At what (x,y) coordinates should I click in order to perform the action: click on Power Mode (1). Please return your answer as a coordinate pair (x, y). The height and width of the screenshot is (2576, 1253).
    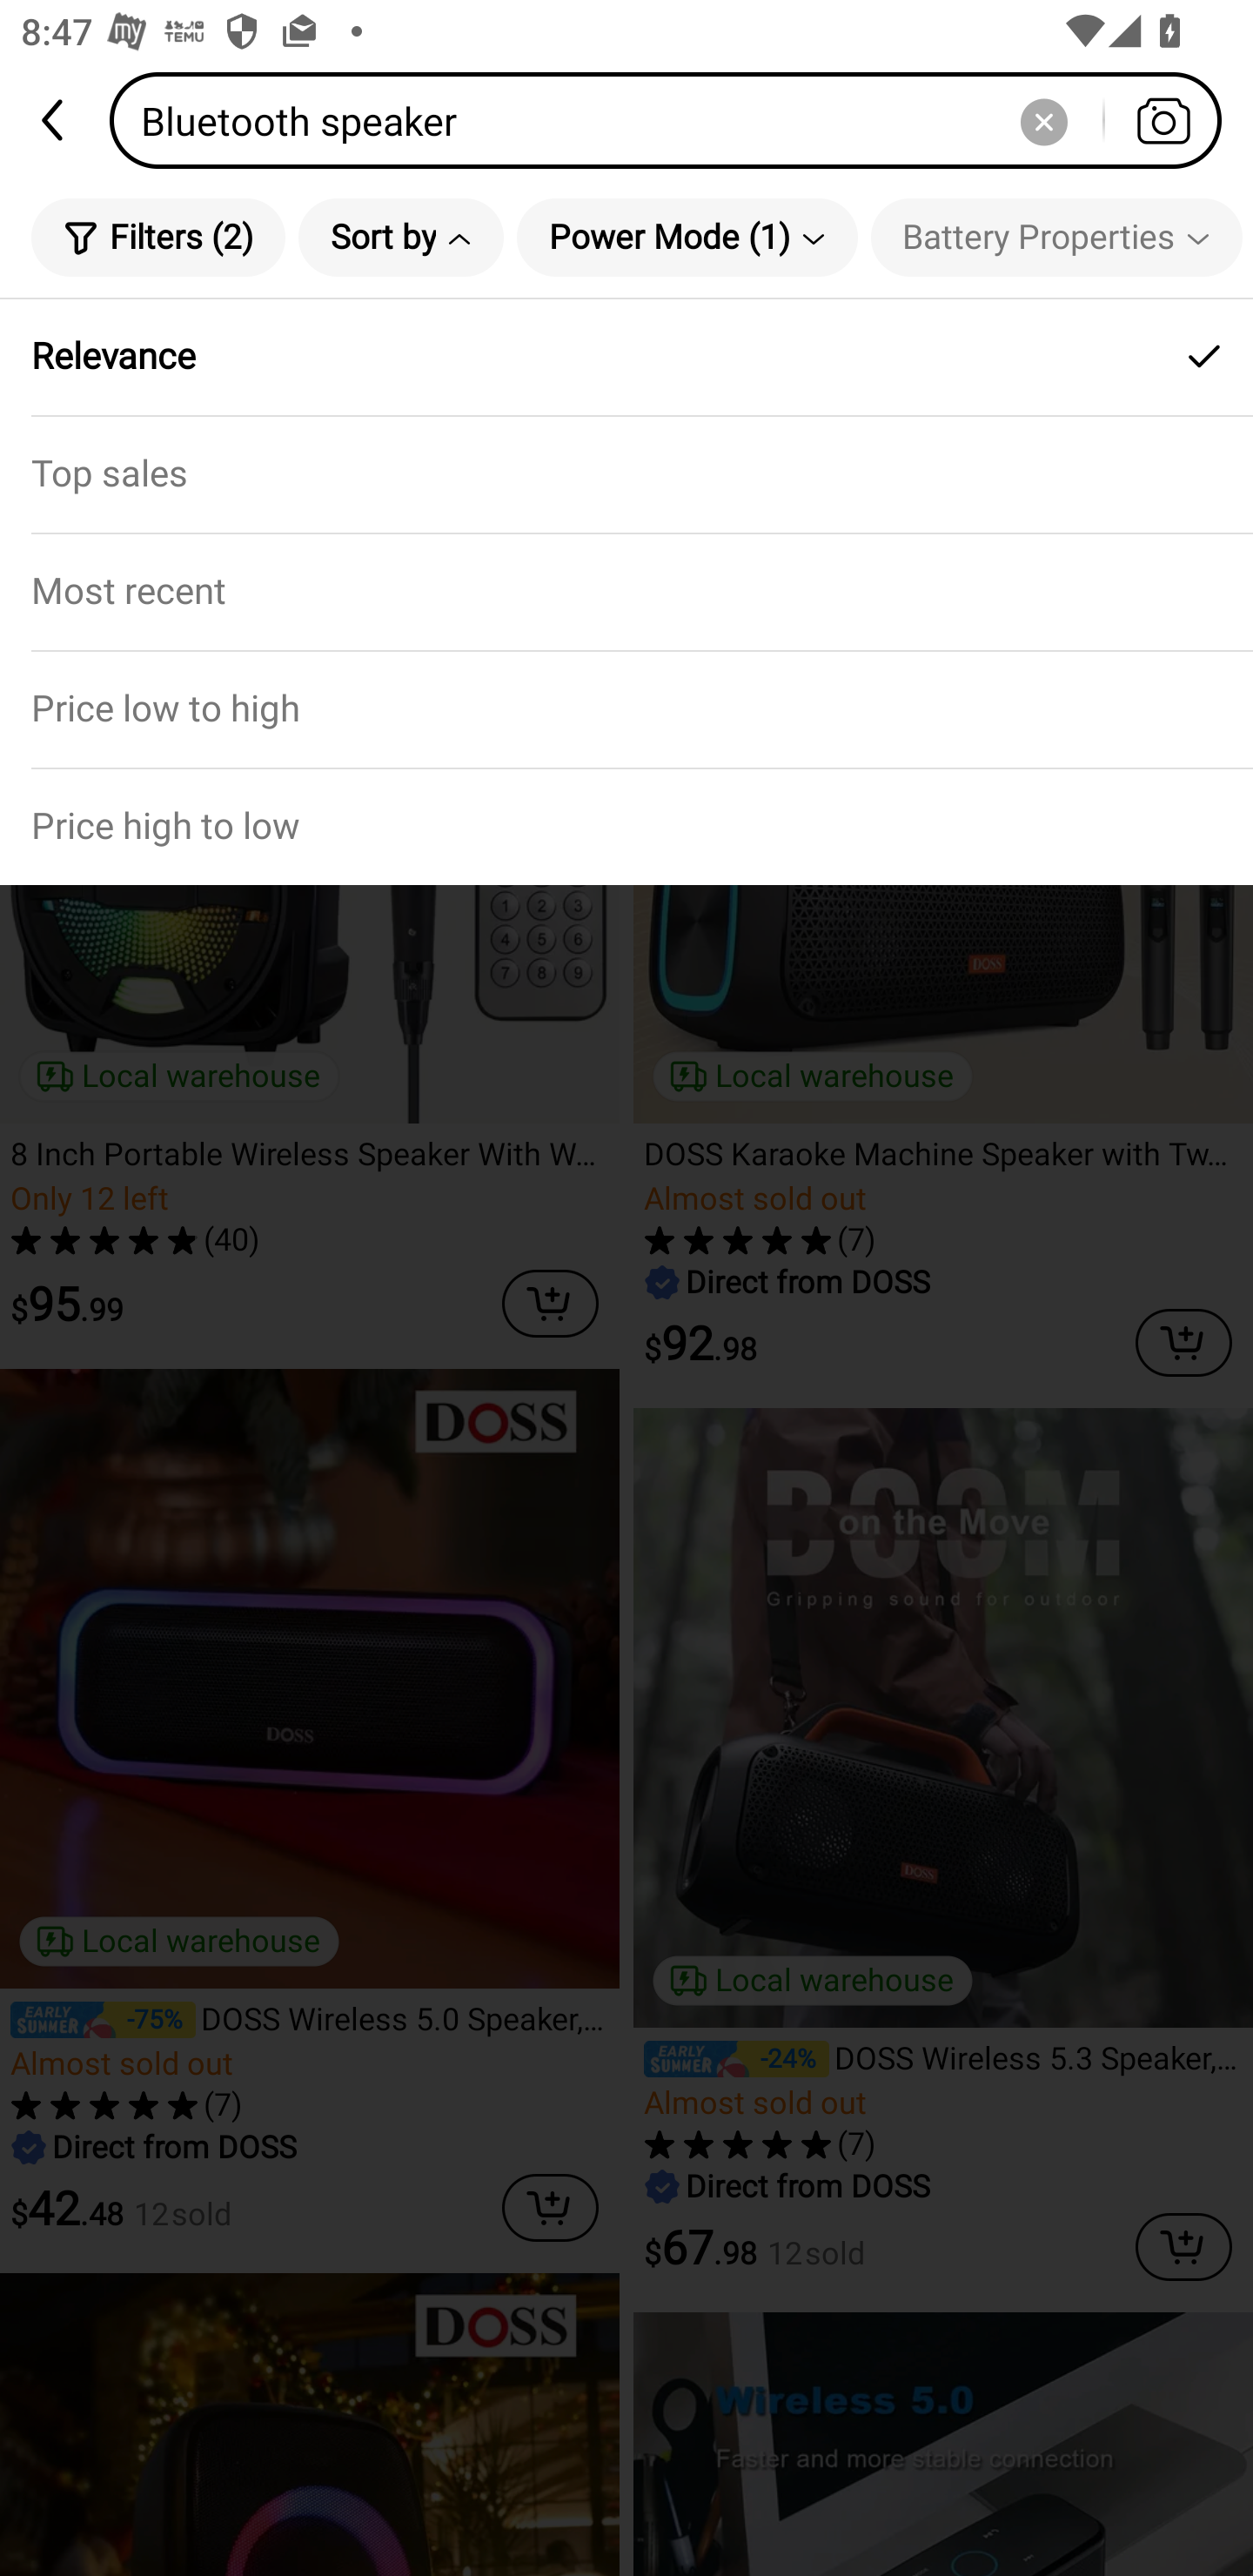
    Looking at the image, I should click on (687, 237).